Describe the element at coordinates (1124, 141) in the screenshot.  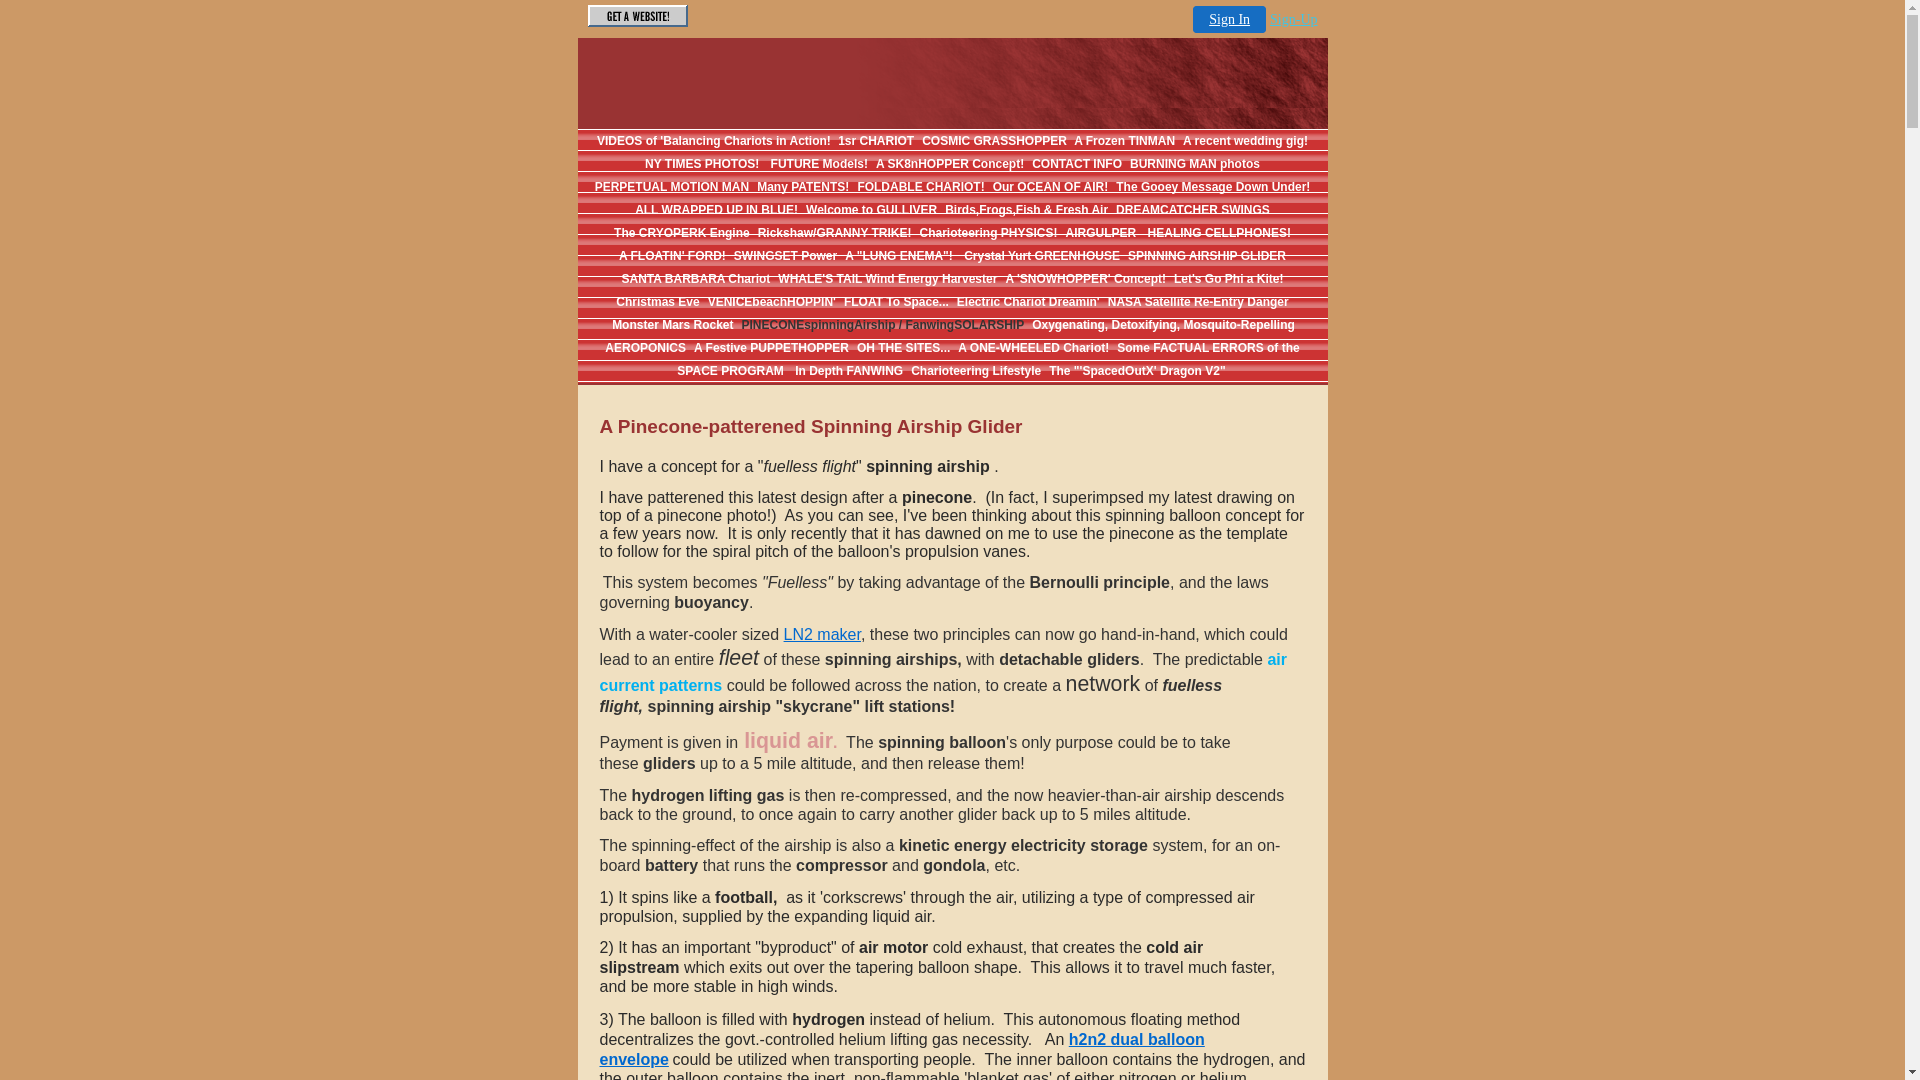
I see `A Frozen TINMAN` at that location.